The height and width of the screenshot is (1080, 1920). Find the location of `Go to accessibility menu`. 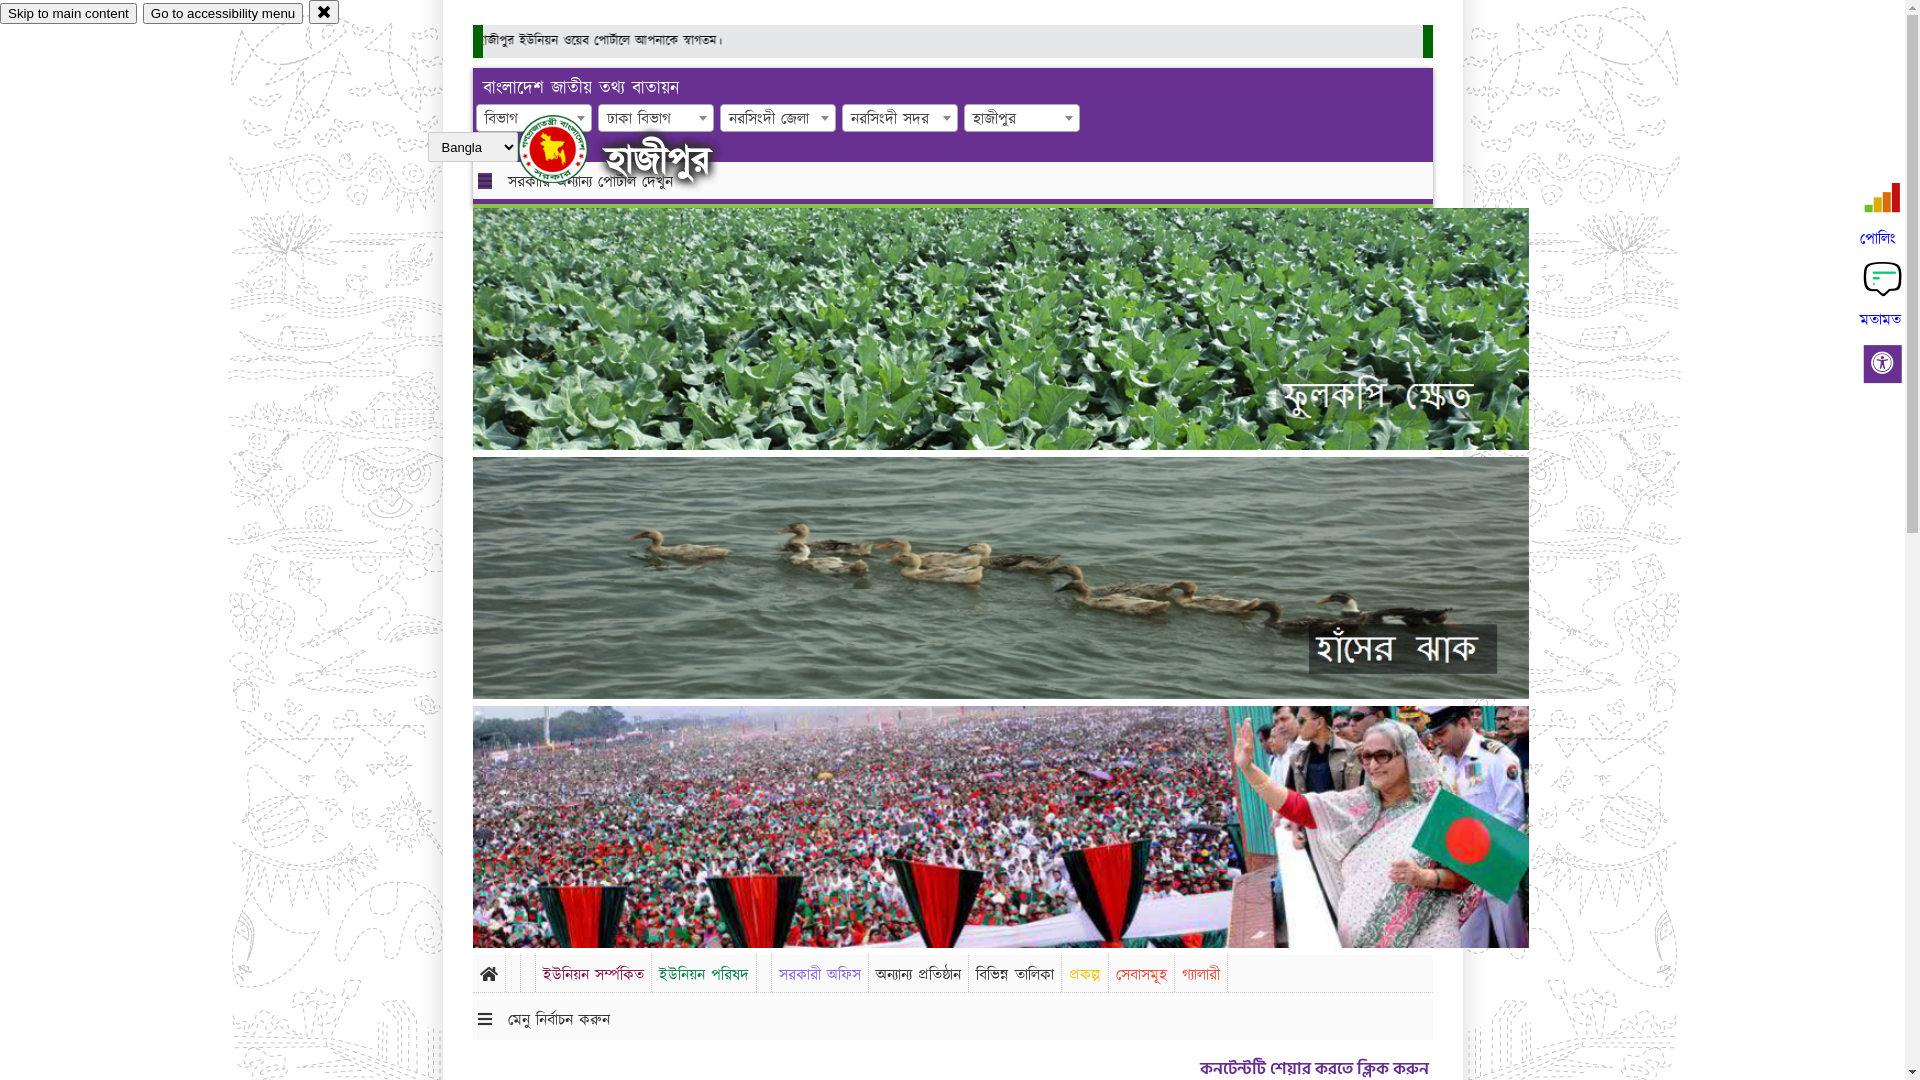

Go to accessibility menu is located at coordinates (223, 14).